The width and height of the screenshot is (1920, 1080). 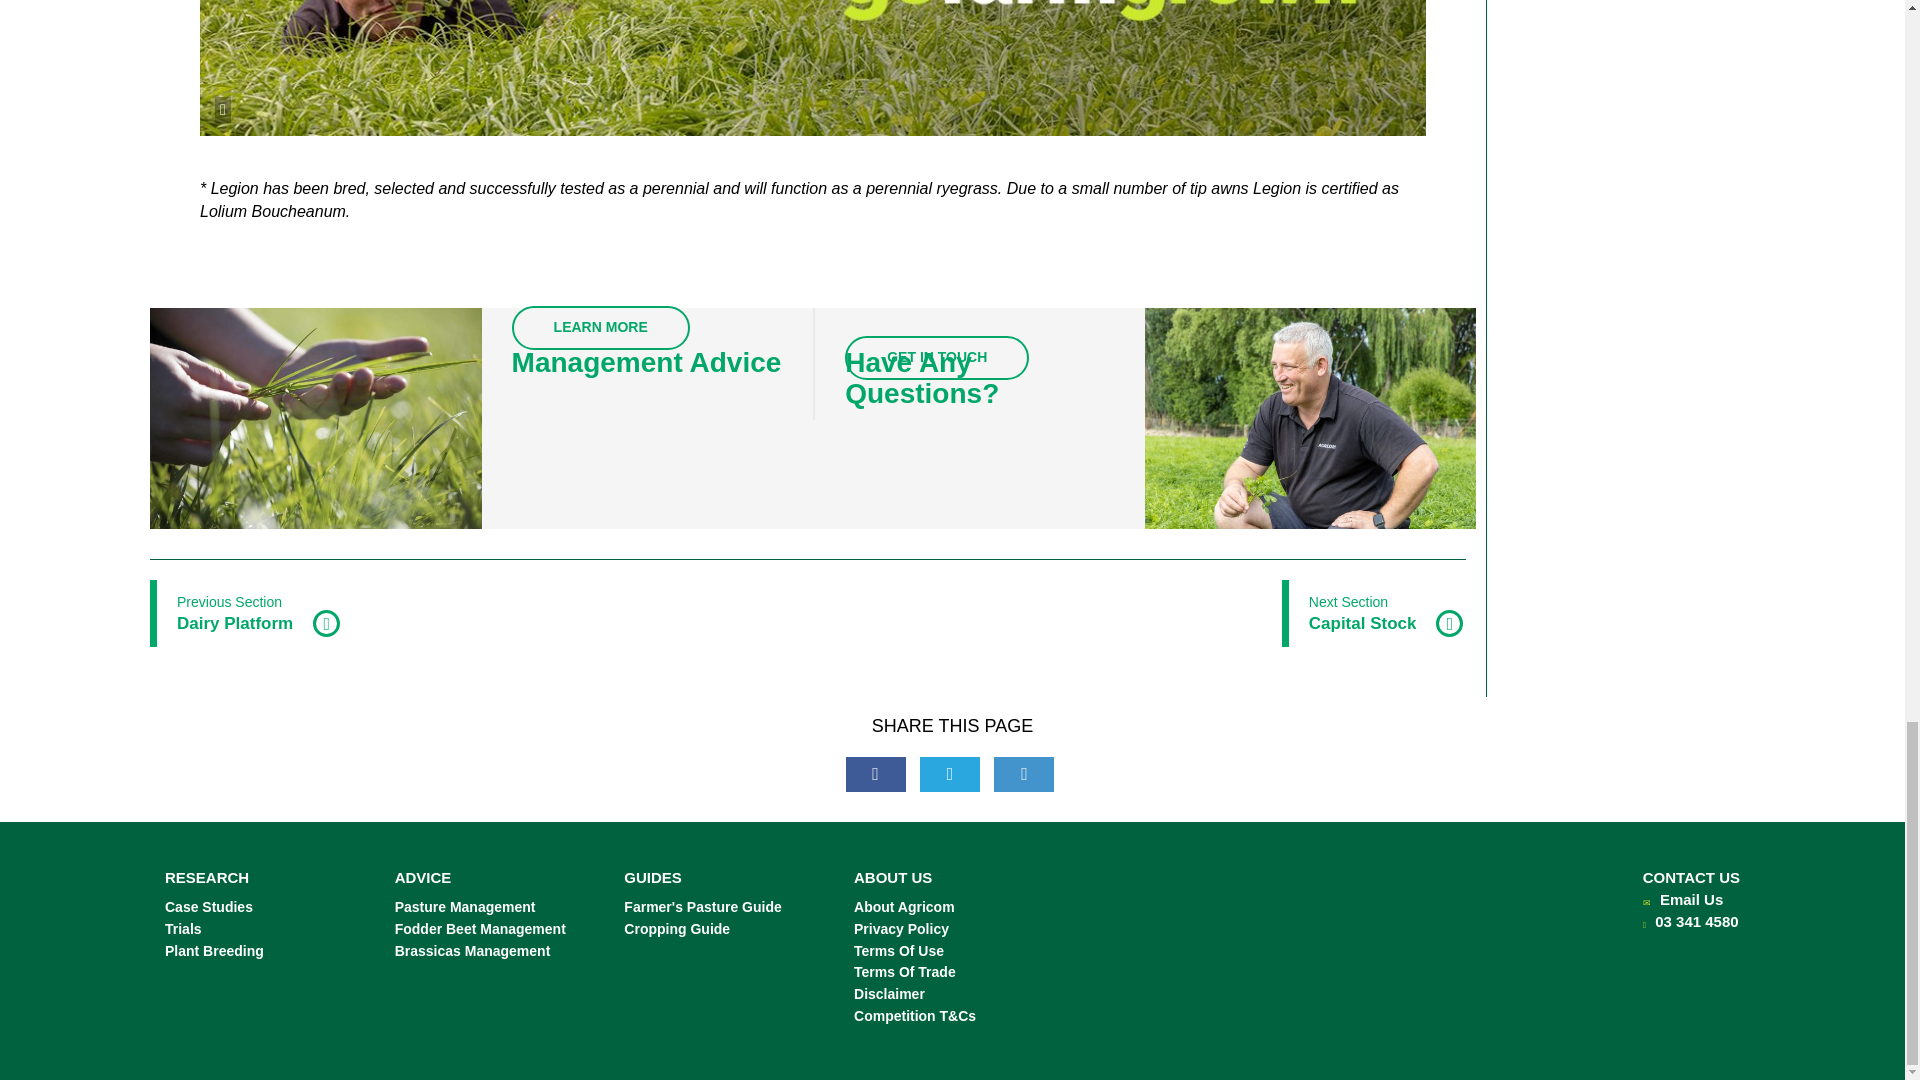 I want to click on "Dairy Platform", so click(x=246, y=612).